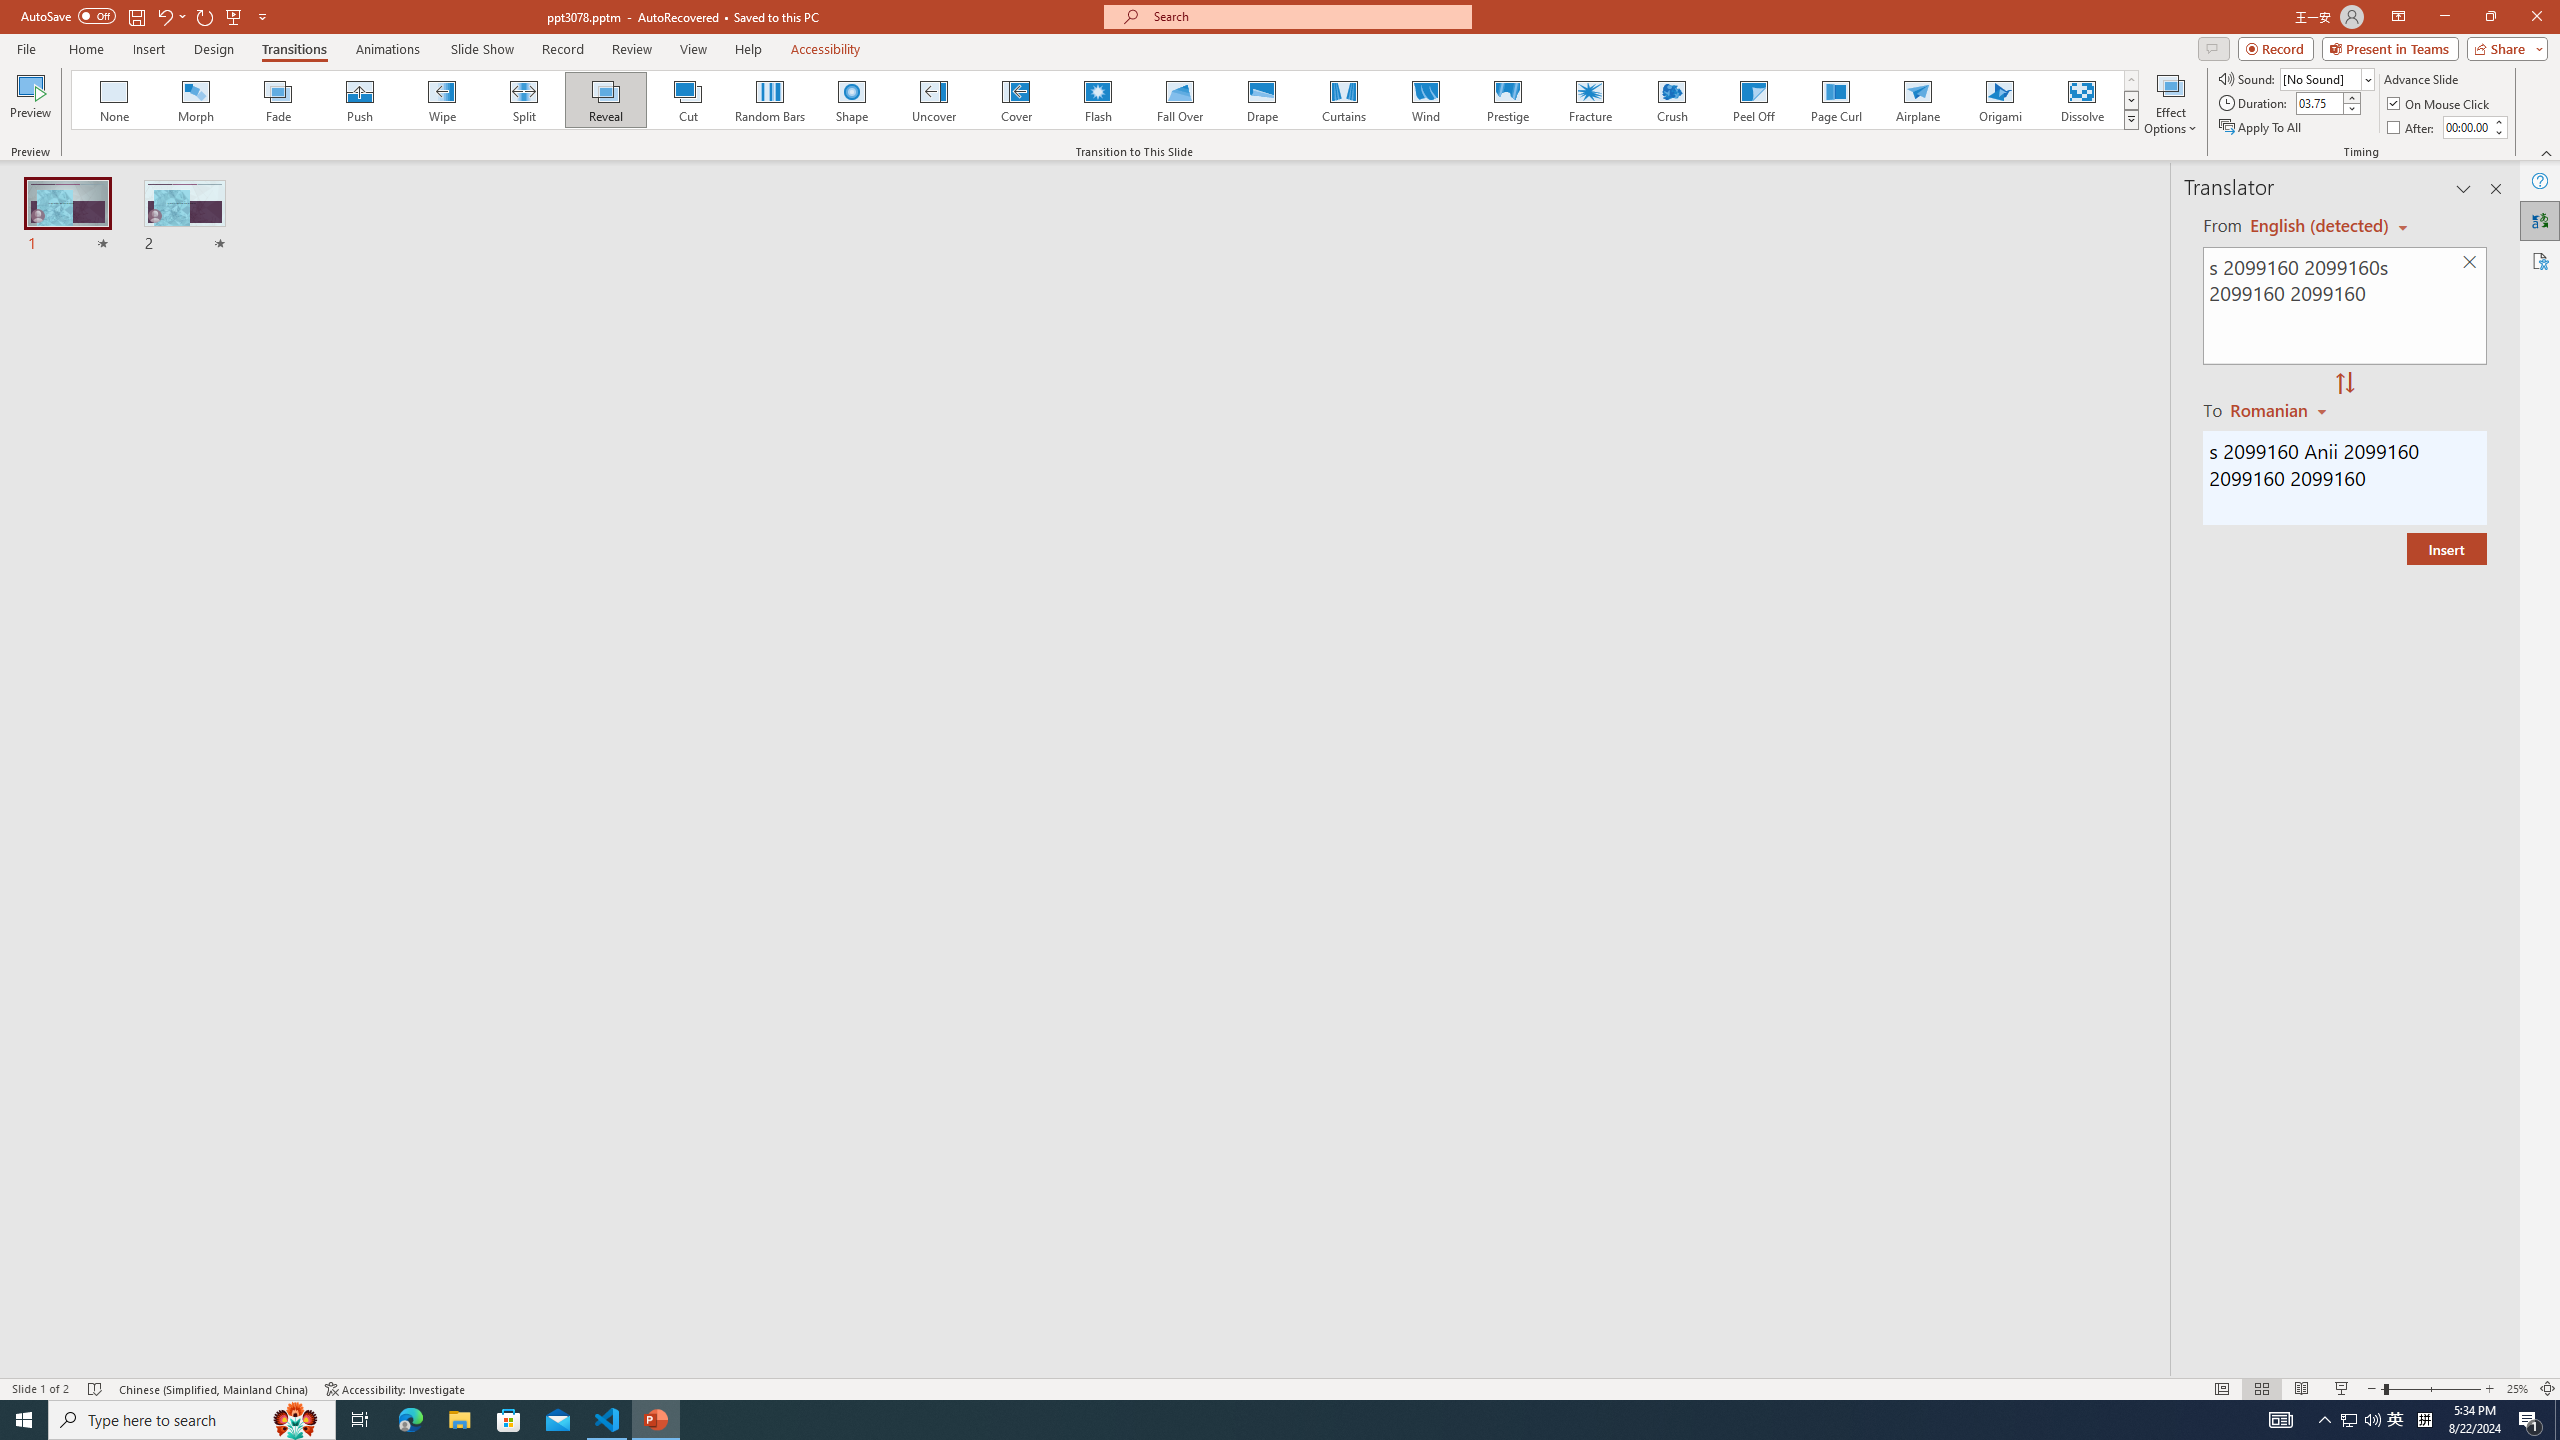 This screenshot has width=2560, height=1440. Describe the element at coordinates (2467, 127) in the screenshot. I see `After` at that location.